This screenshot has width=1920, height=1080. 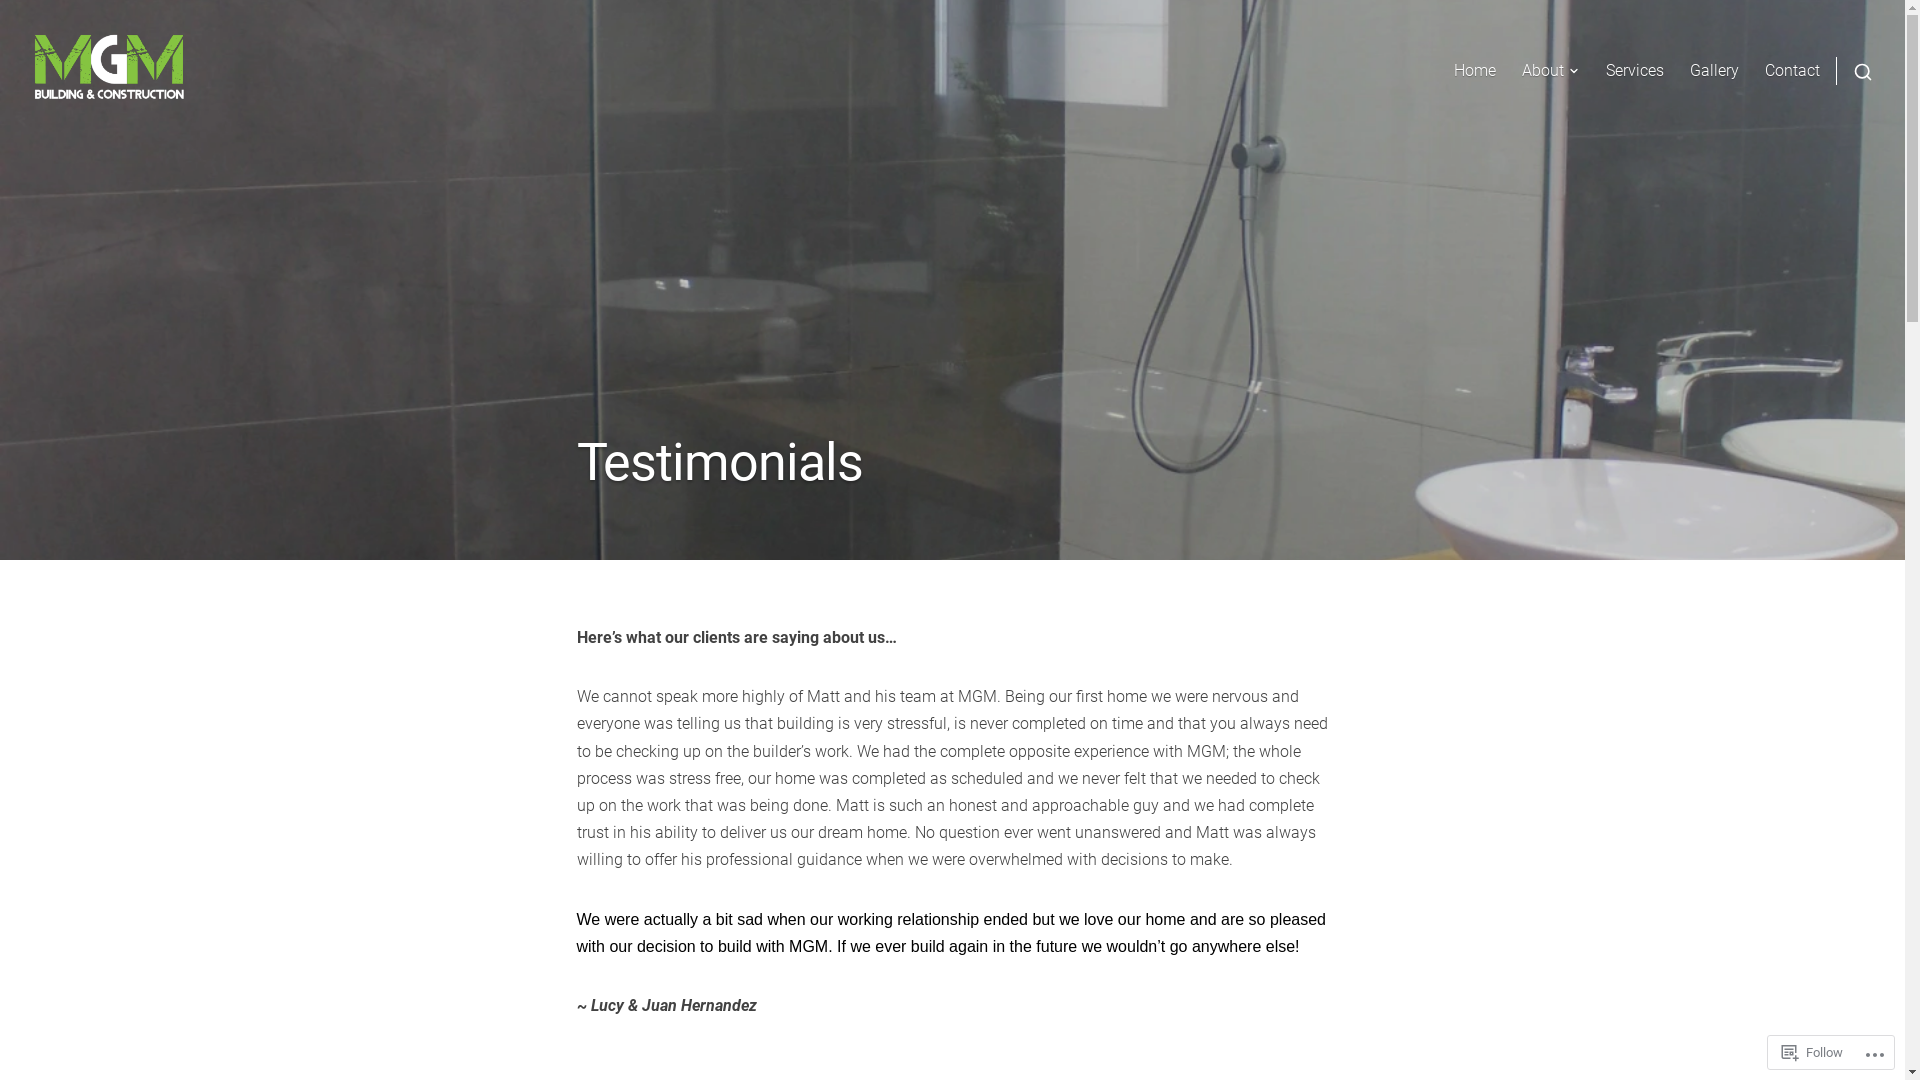 I want to click on Follow, so click(x=1812, y=1052).